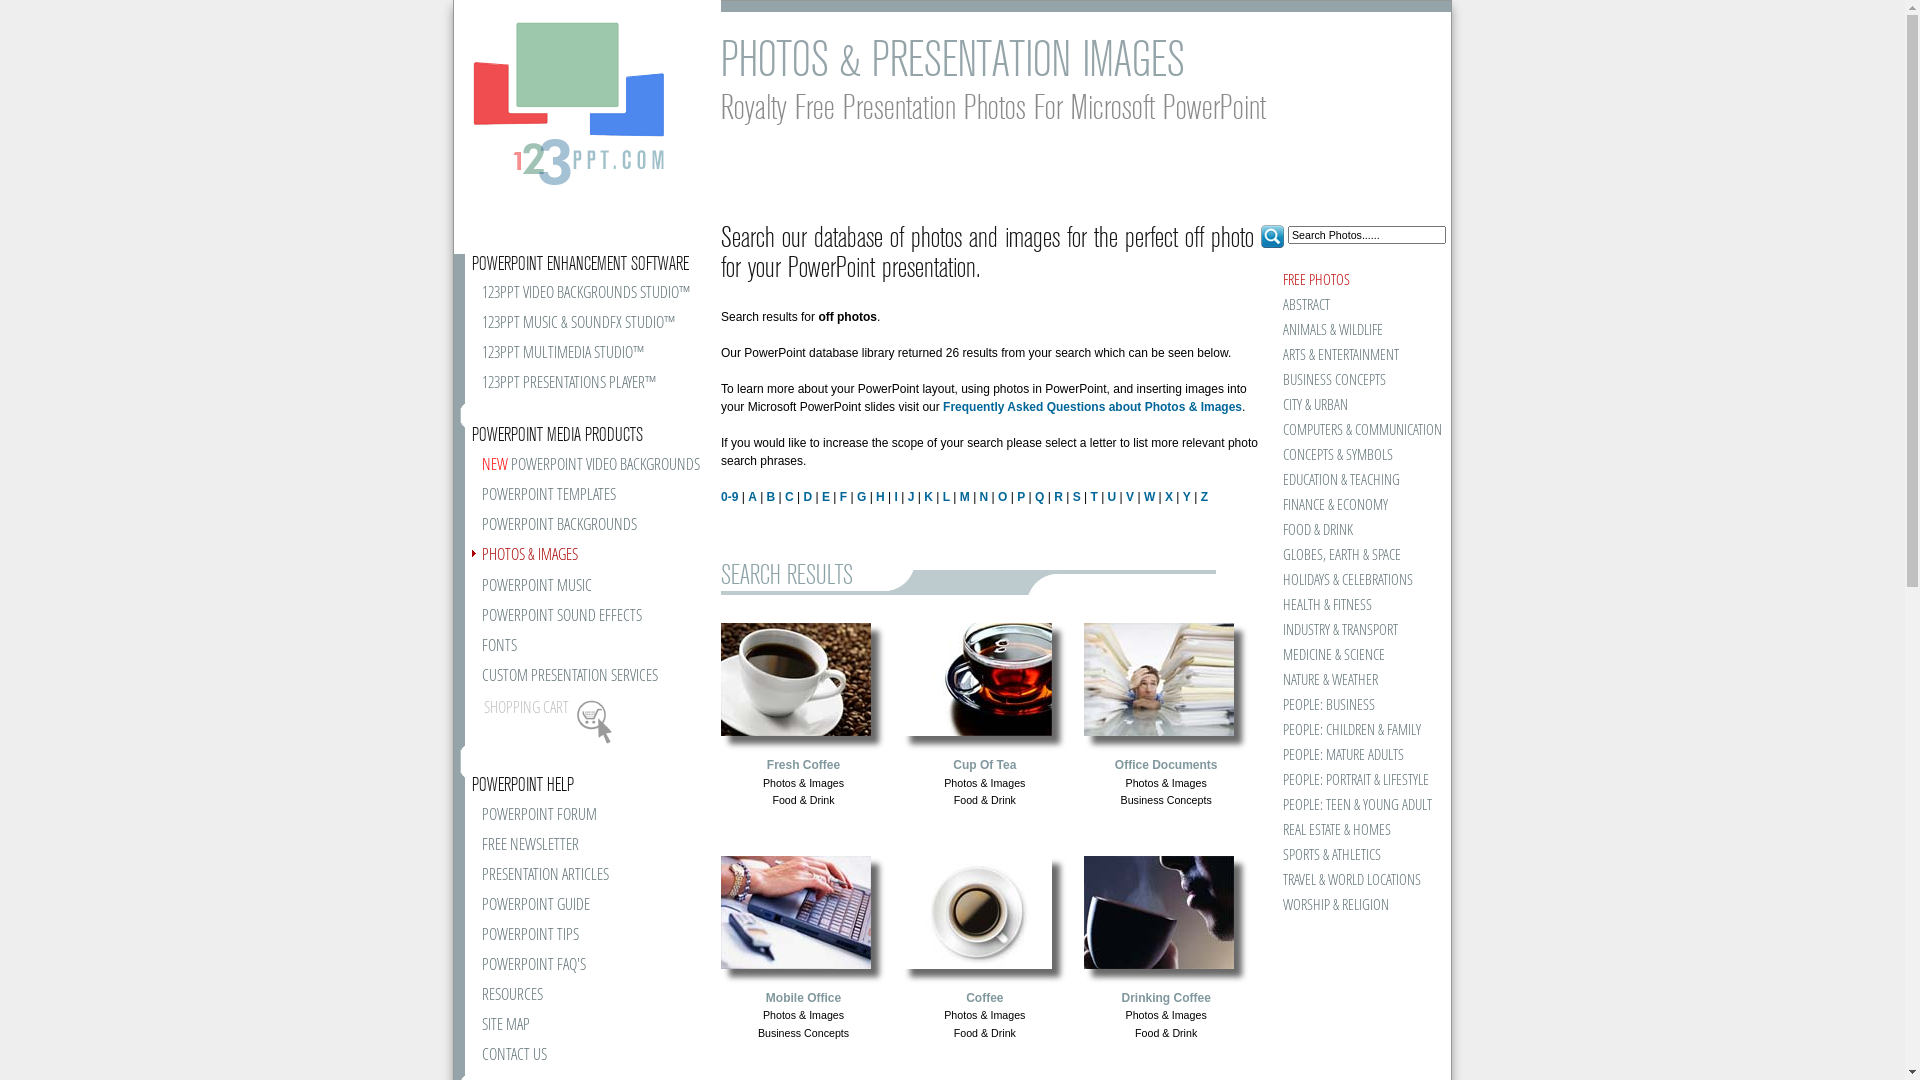 Image resolution: width=1920 pixels, height=1080 pixels. I want to click on FREE NEWSLETTER, so click(596, 851).